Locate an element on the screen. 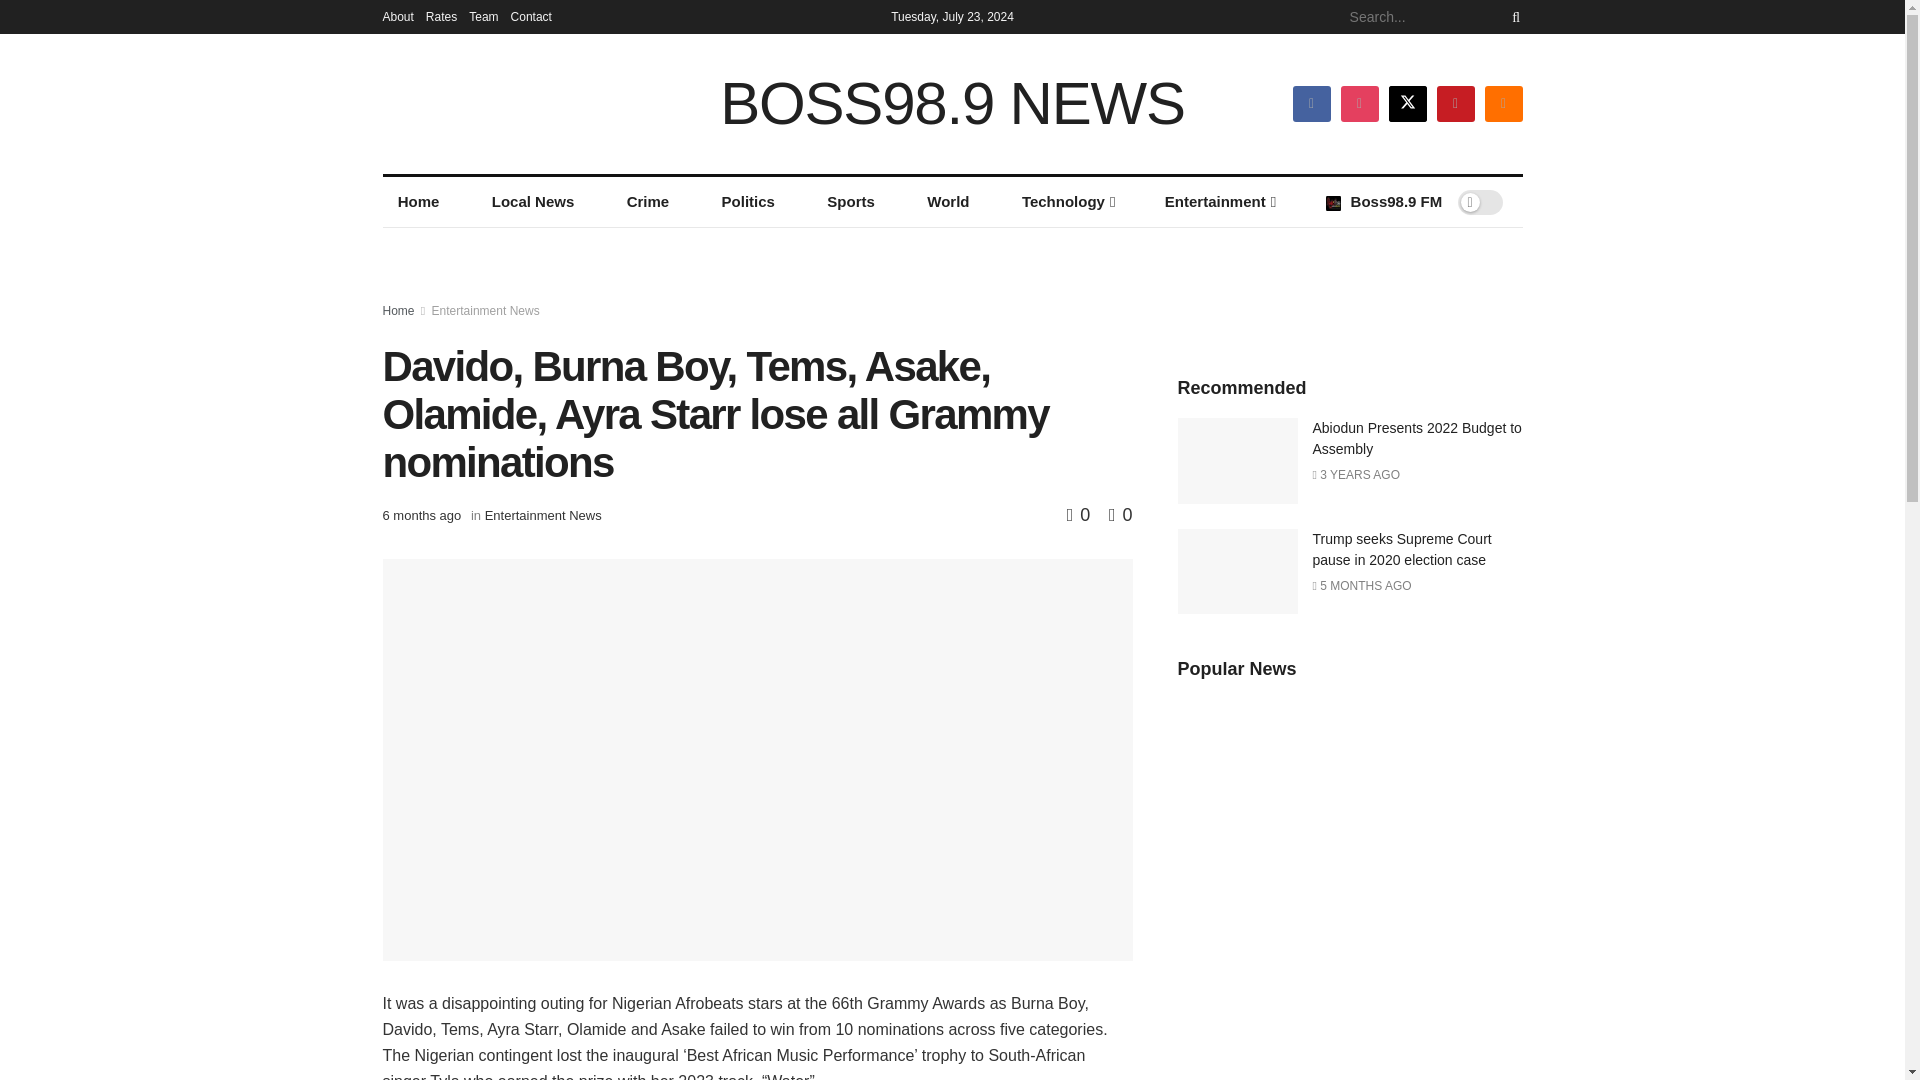 The height and width of the screenshot is (1080, 1920). Technology is located at coordinates (1067, 202).